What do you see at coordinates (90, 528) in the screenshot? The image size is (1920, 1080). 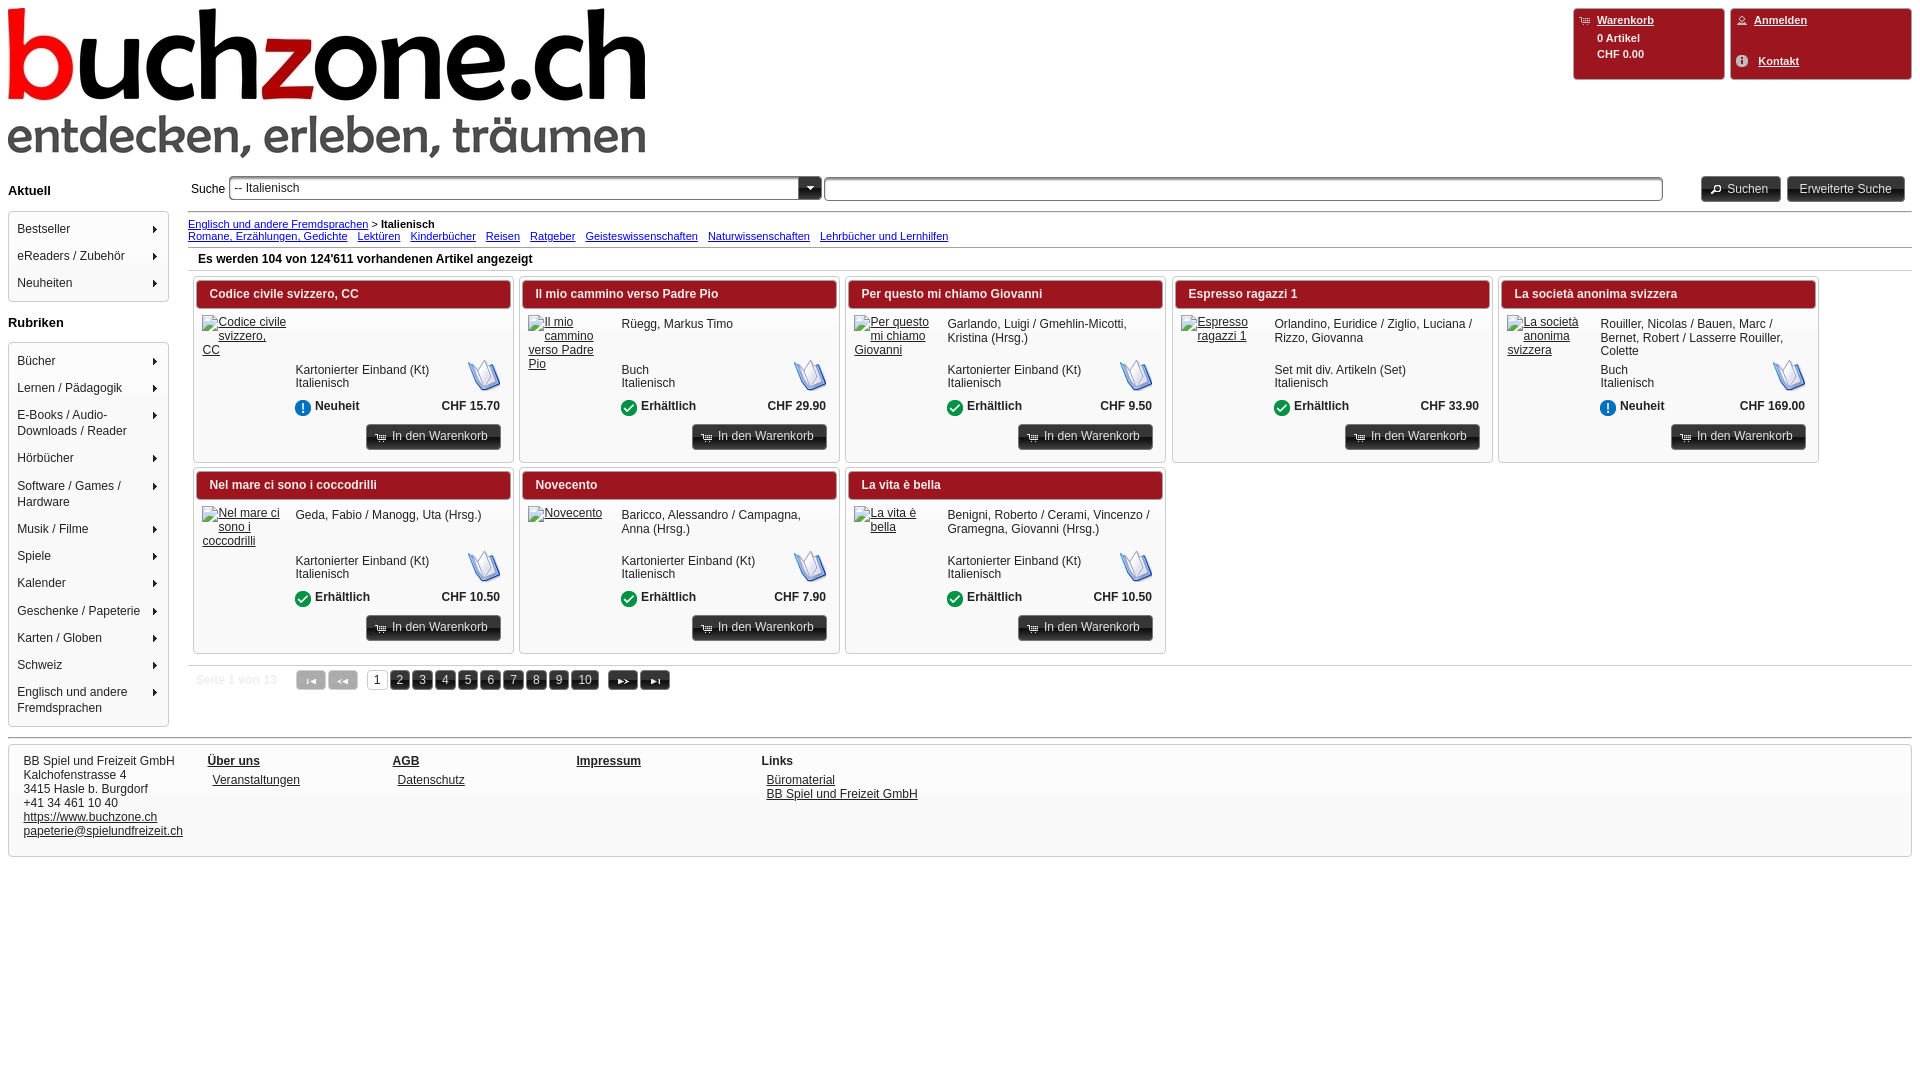 I see `Musik / Filme` at bounding box center [90, 528].